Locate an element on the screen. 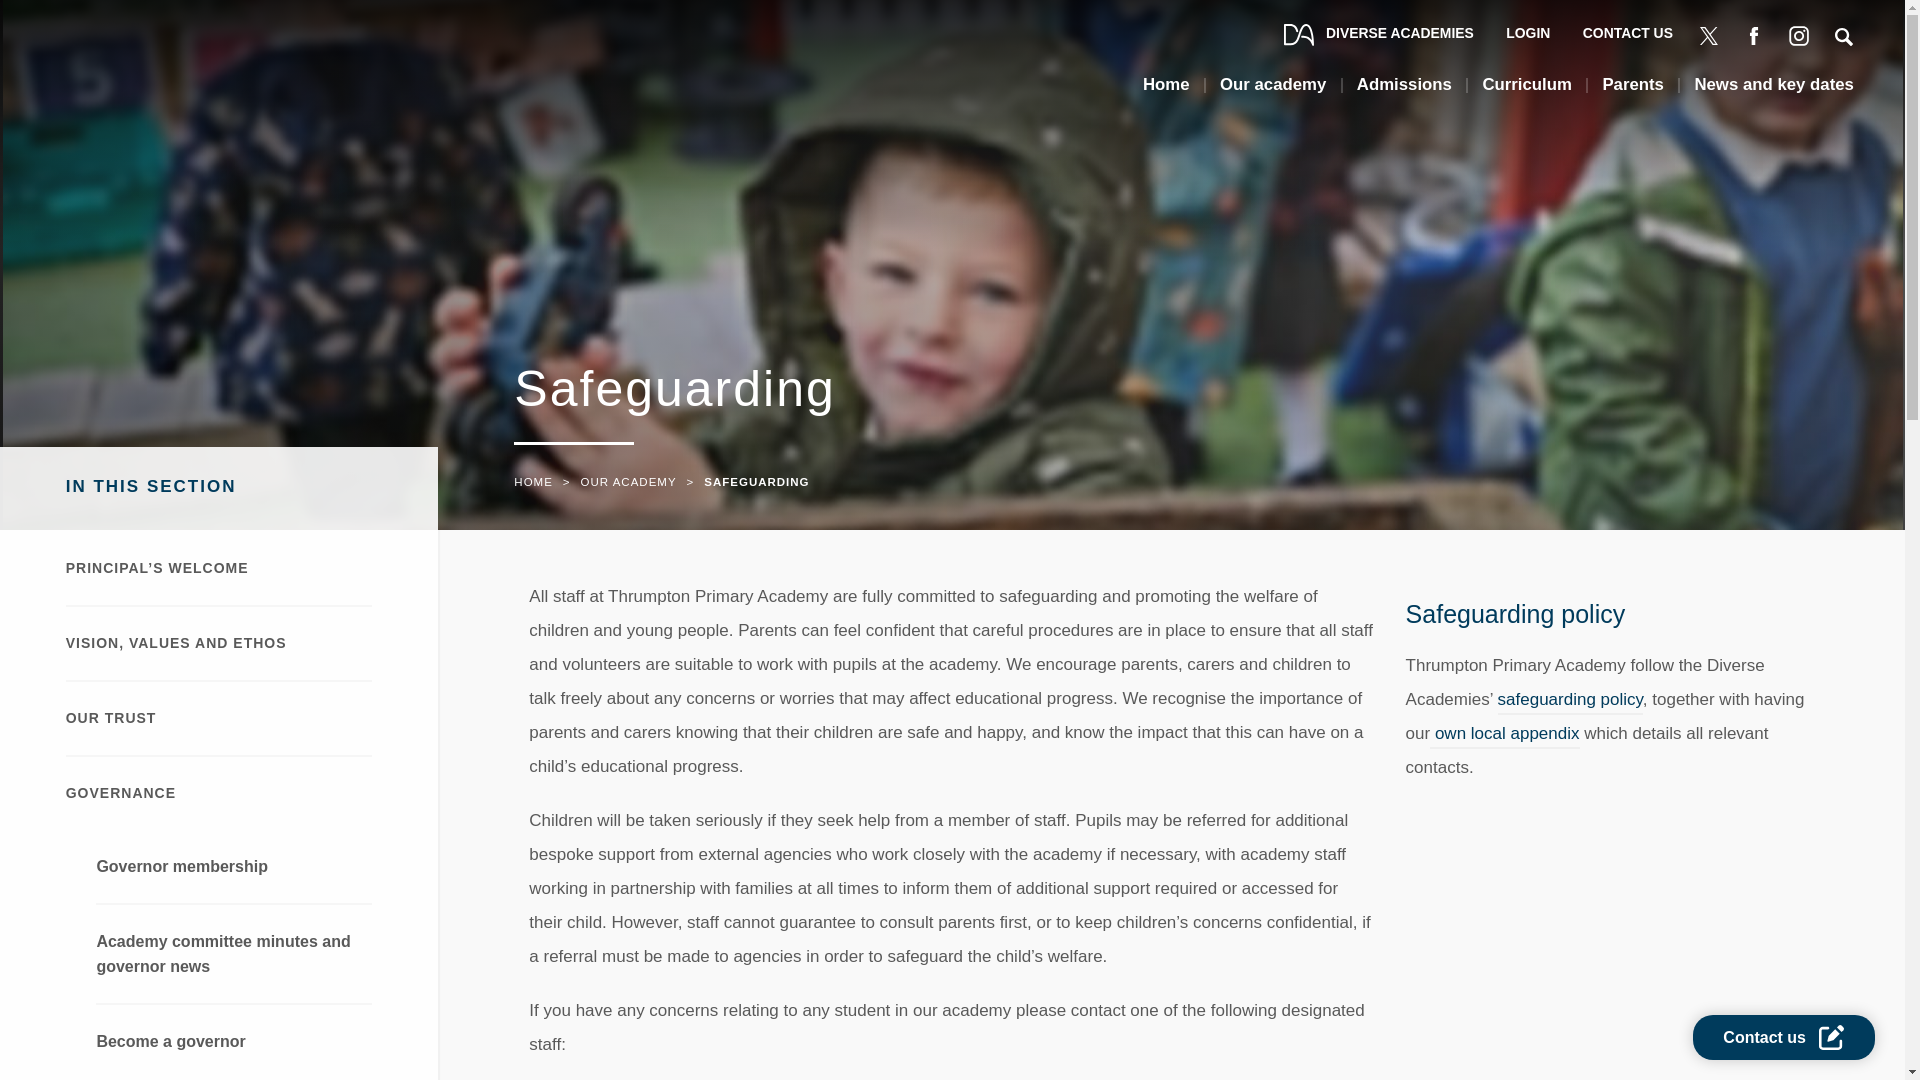  Parents is located at coordinates (1632, 92).